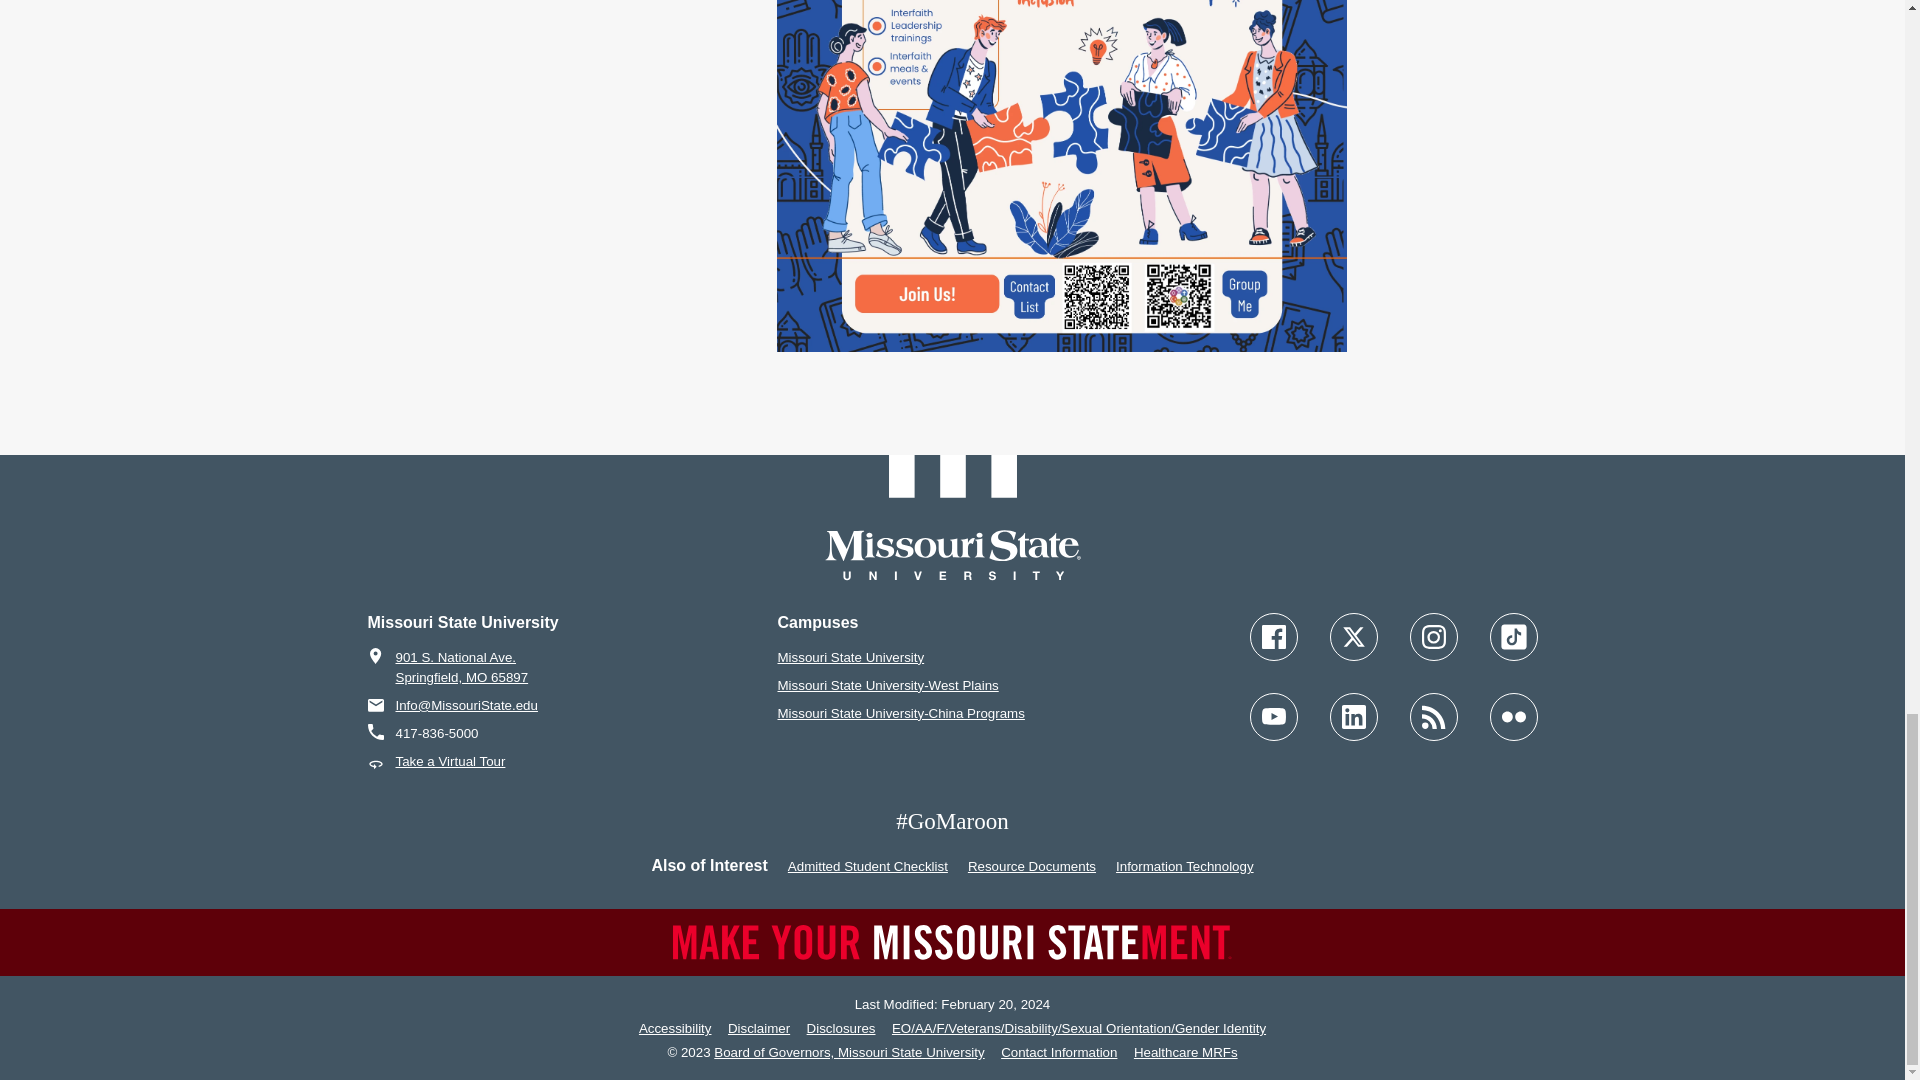 The width and height of the screenshot is (1920, 1080). I want to click on Follow Missouri State on LinkedIn, so click(1354, 716).